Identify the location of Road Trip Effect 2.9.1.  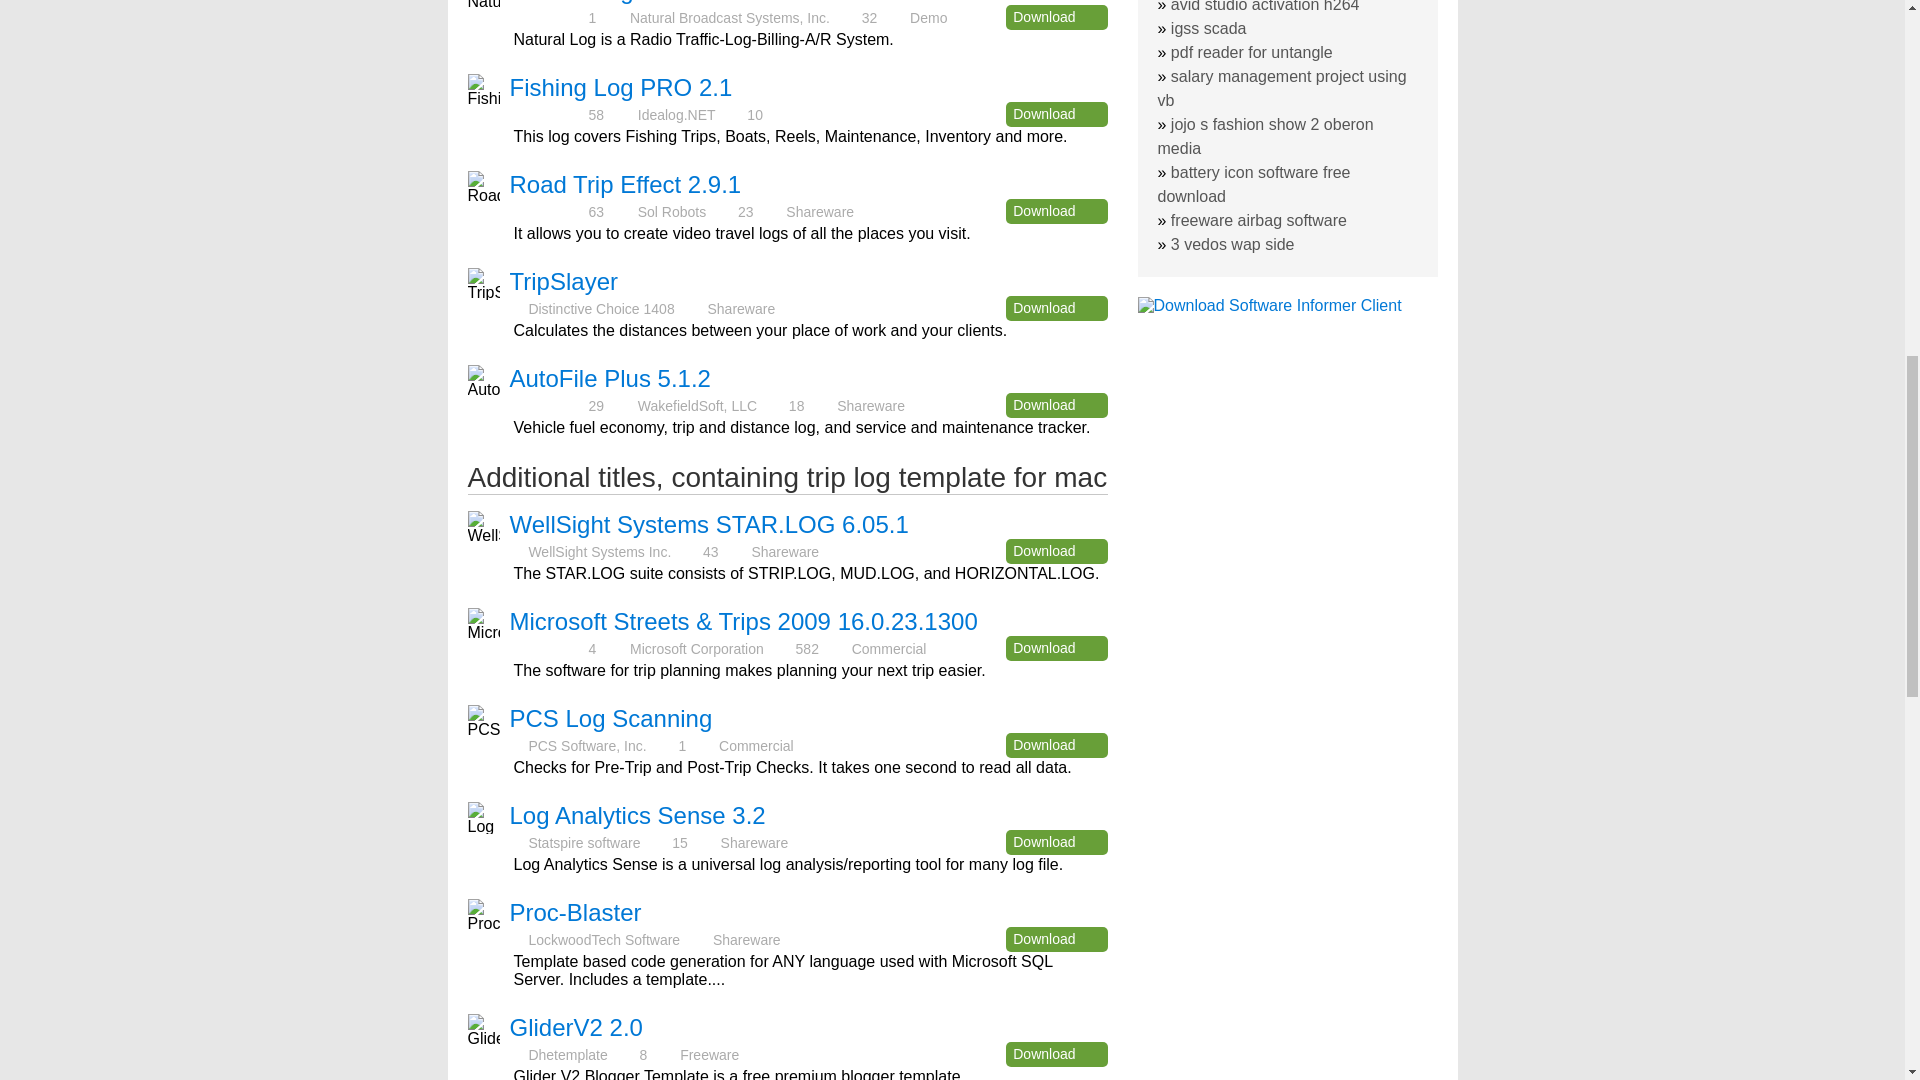
(626, 184).